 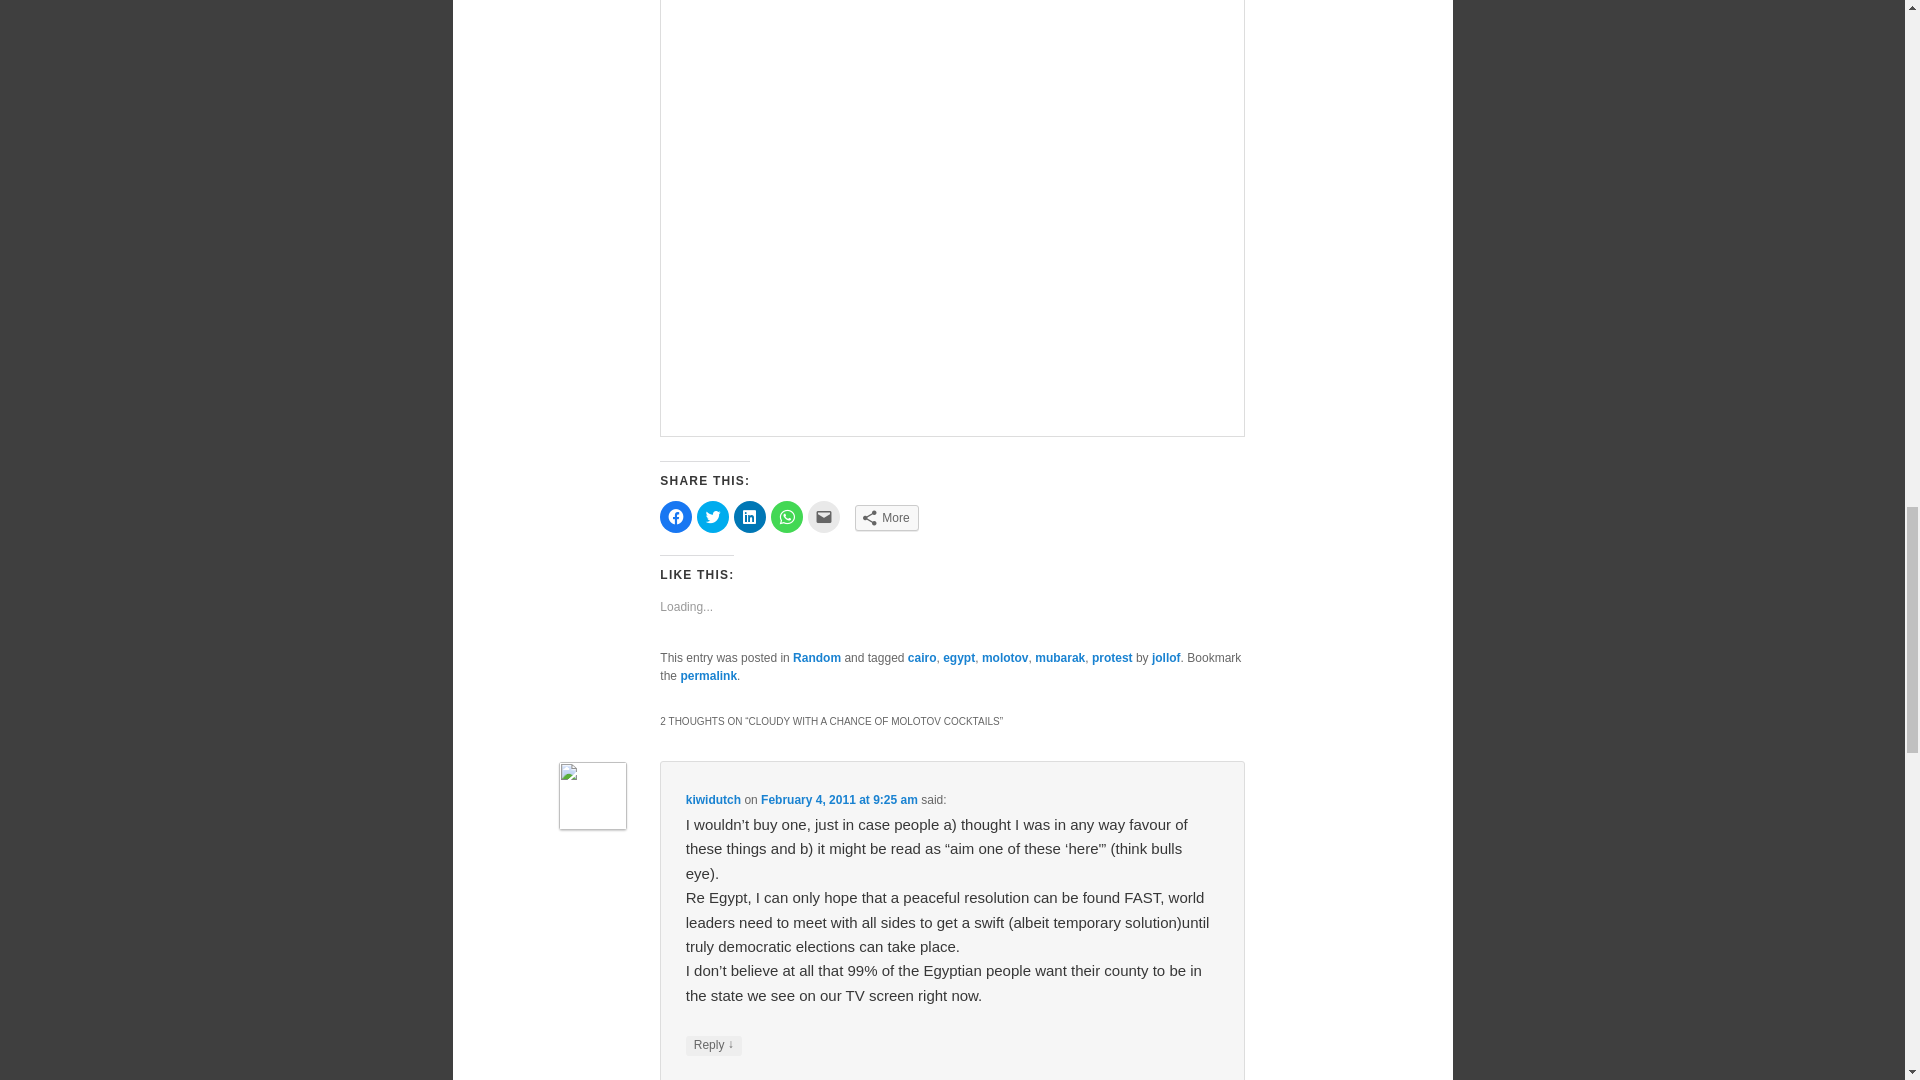 What do you see at coordinates (1112, 658) in the screenshot?
I see `protest` at bounding box center [1112, 658].